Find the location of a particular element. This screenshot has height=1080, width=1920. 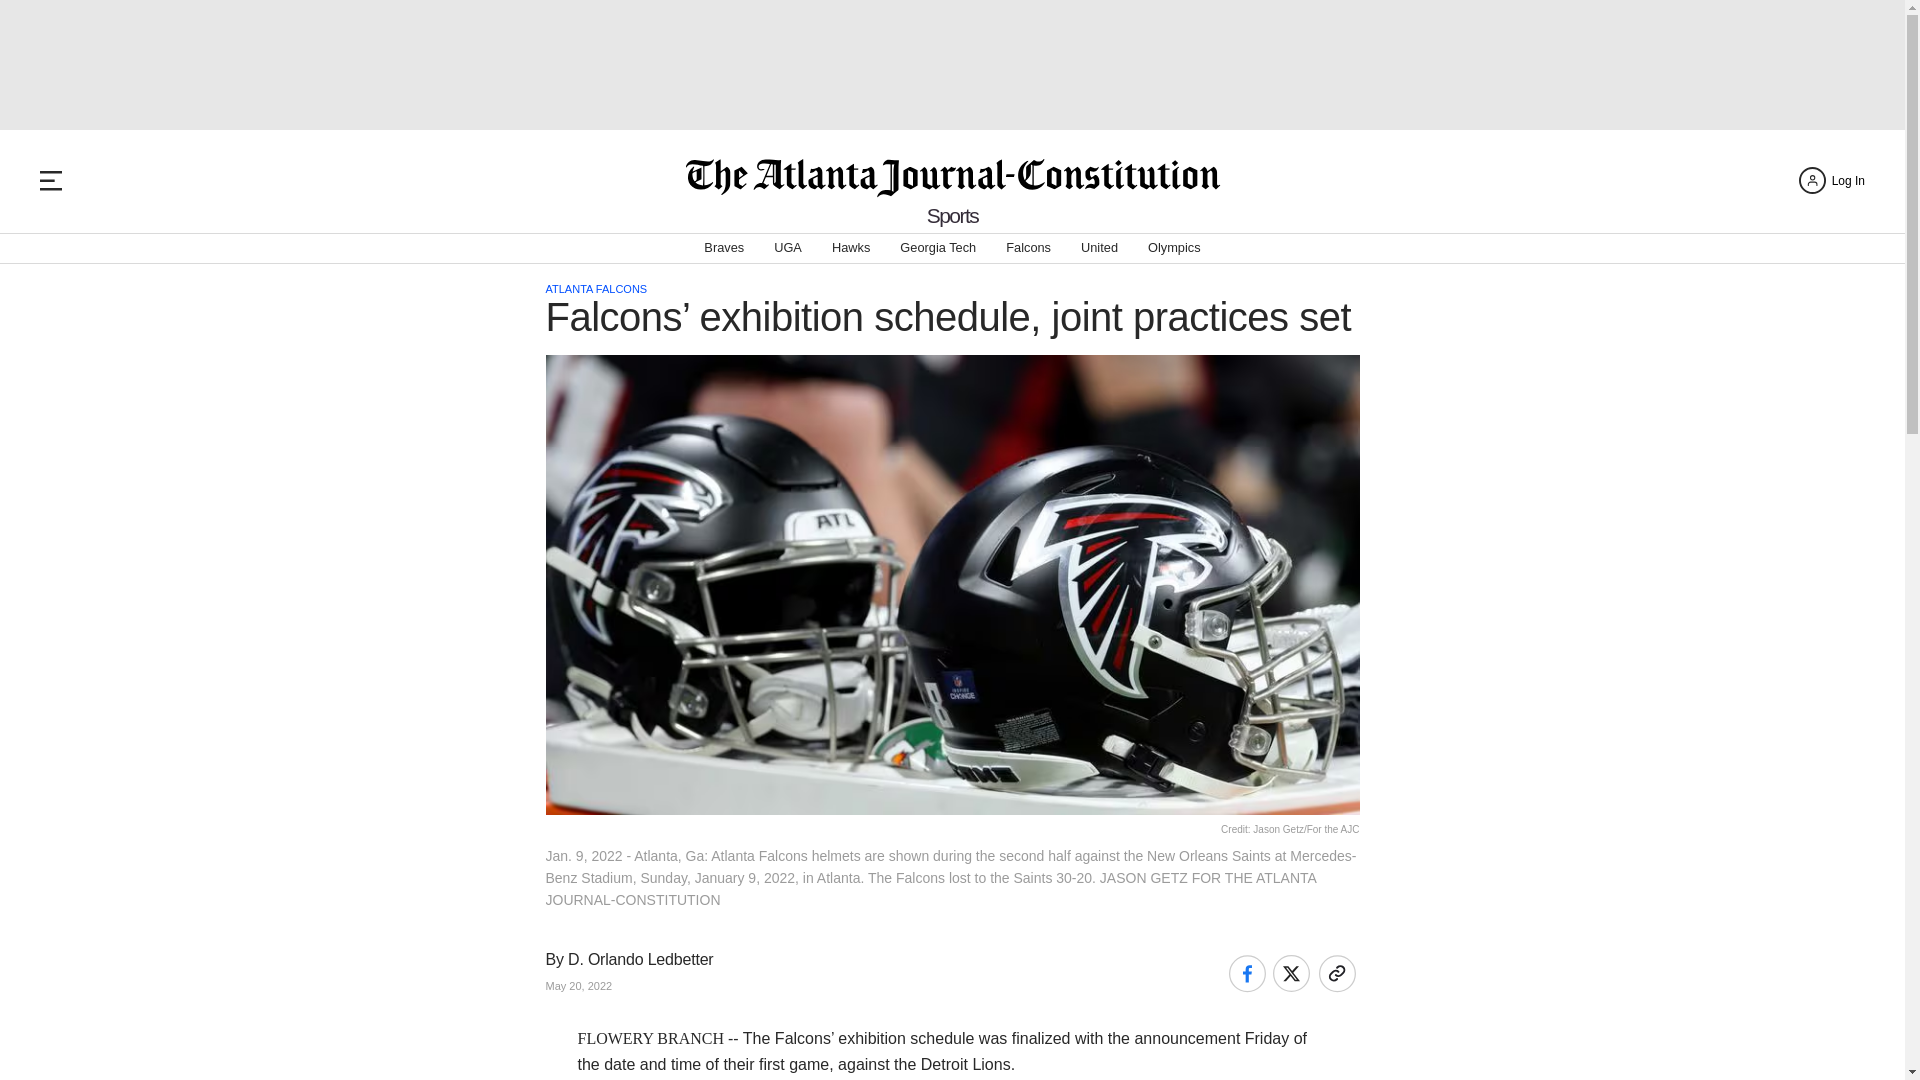

Hawks is located at coordinates (850, 248).